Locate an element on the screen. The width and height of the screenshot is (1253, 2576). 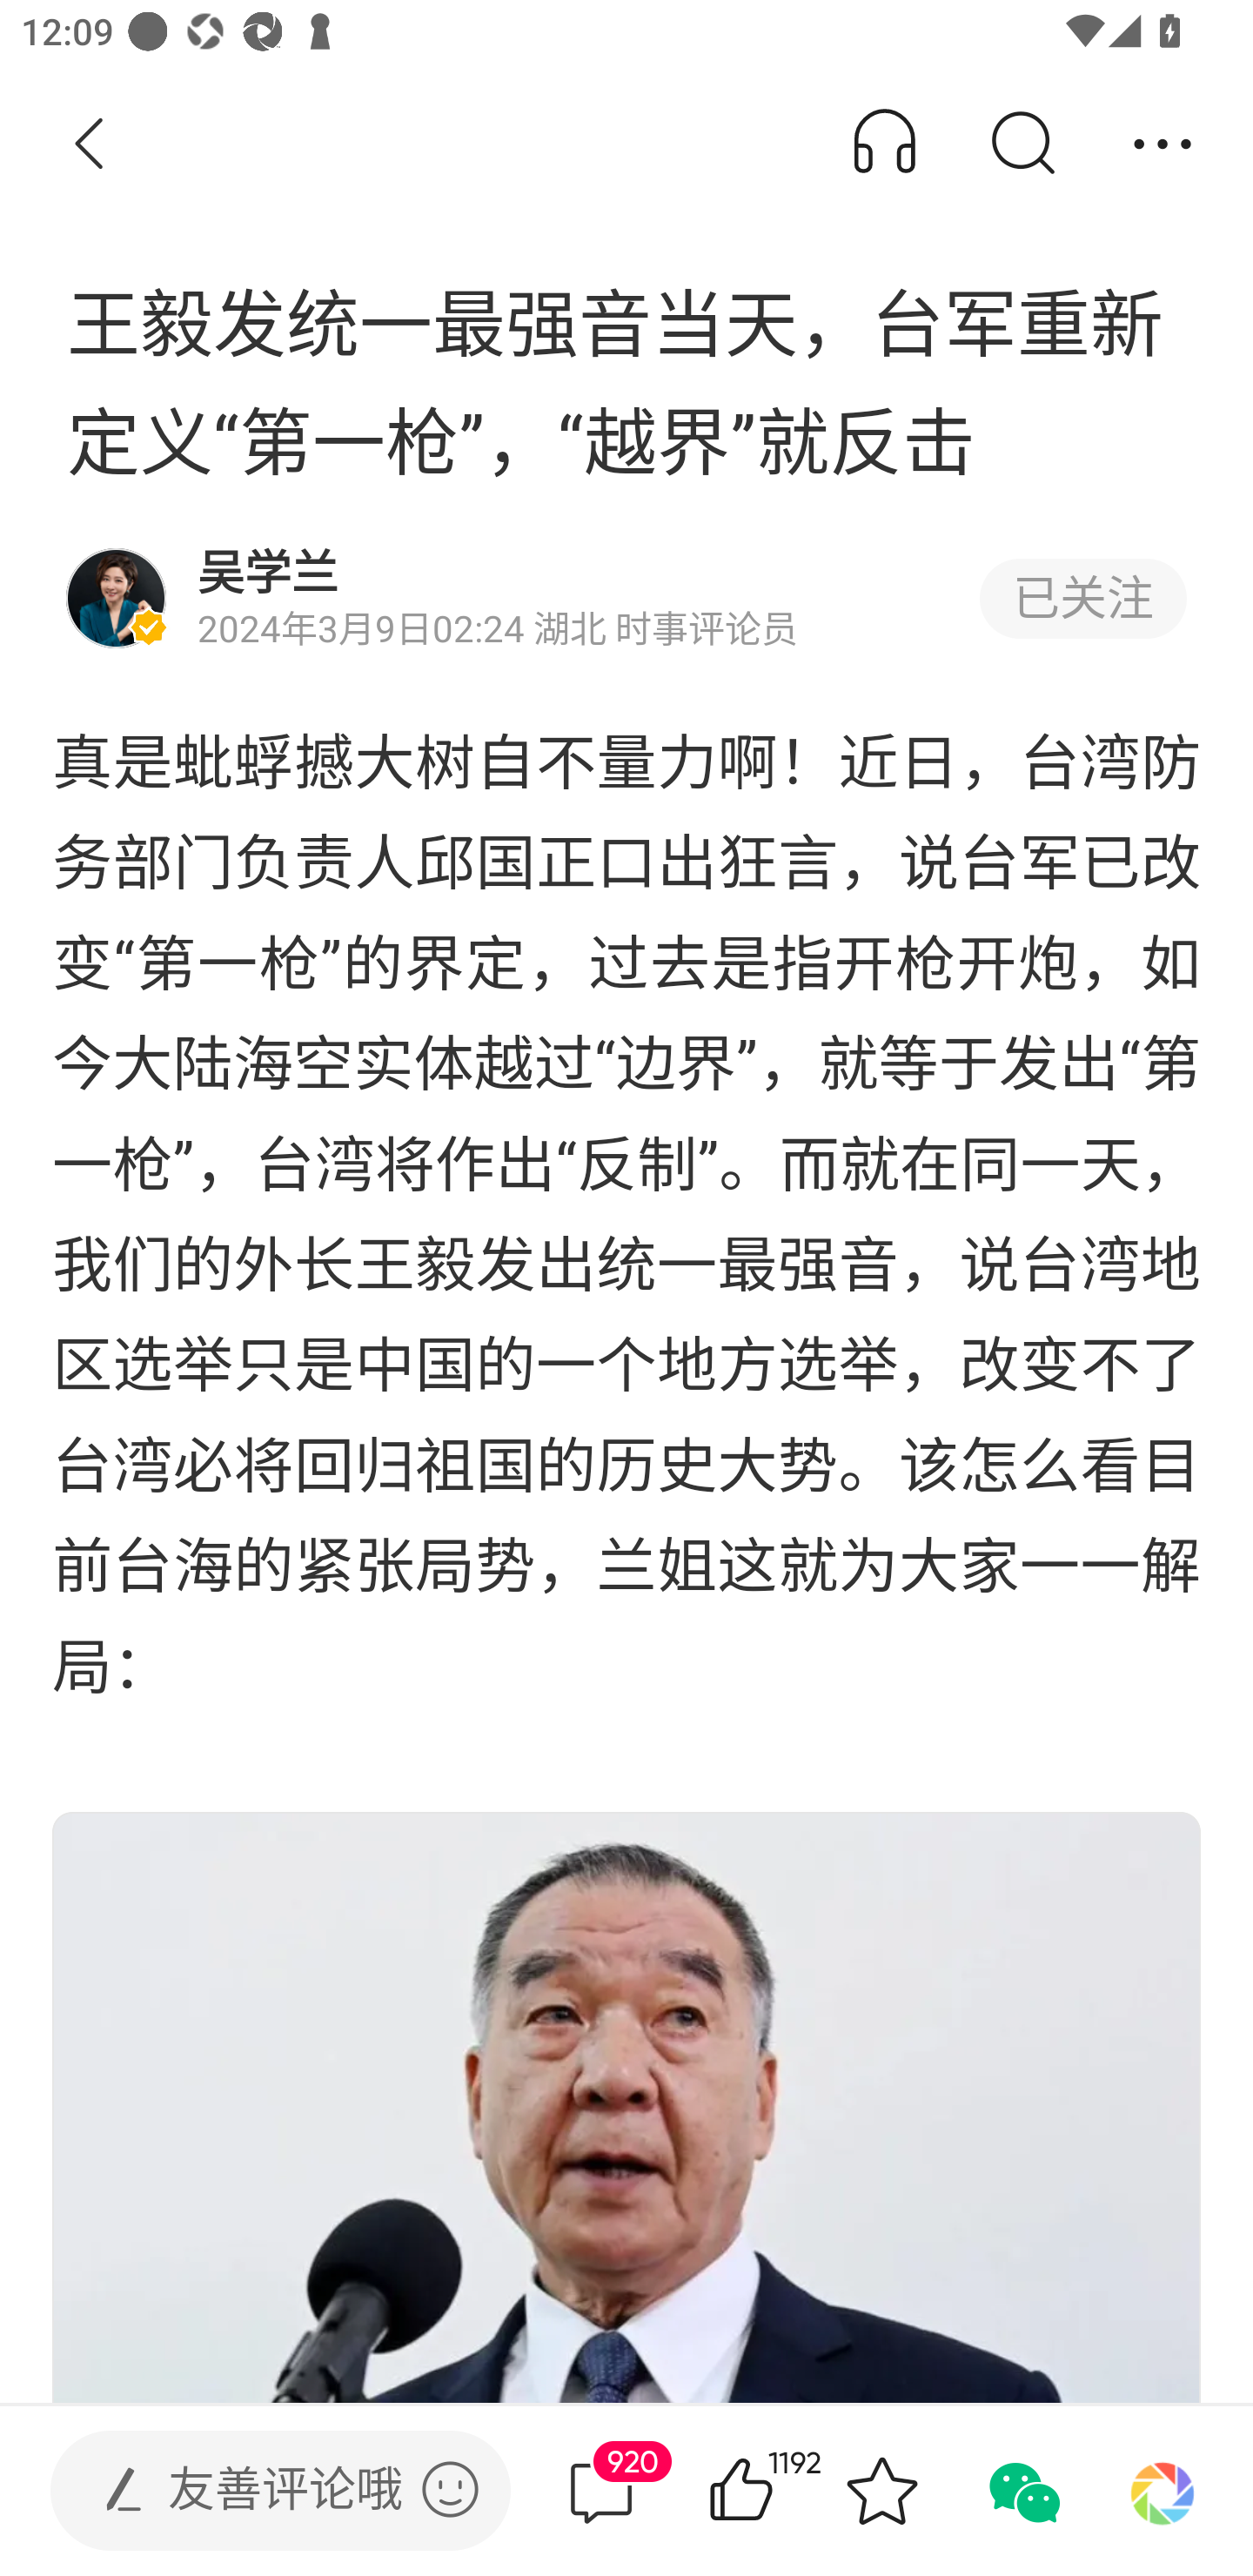
 返回 is located at coordinates (90, 144).